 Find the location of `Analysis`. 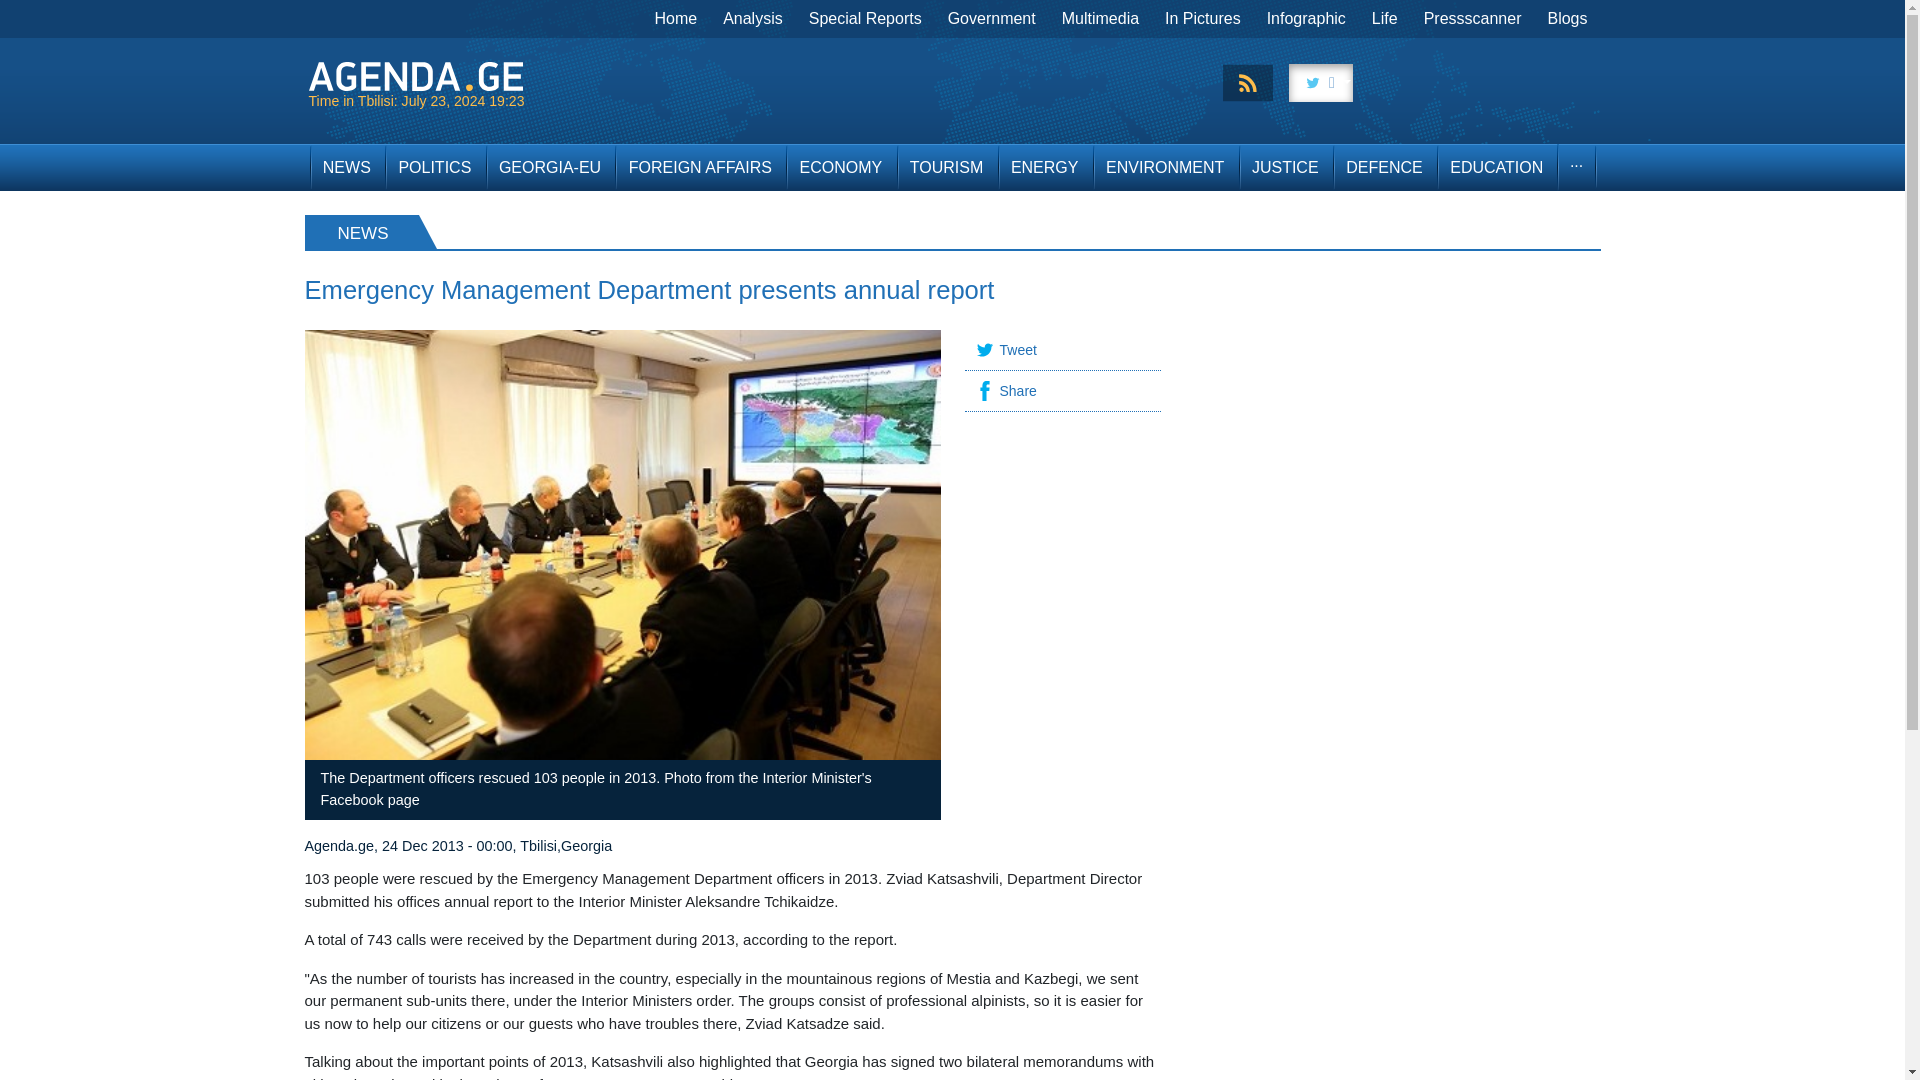

Analysis is located at coordinates (753, 18).